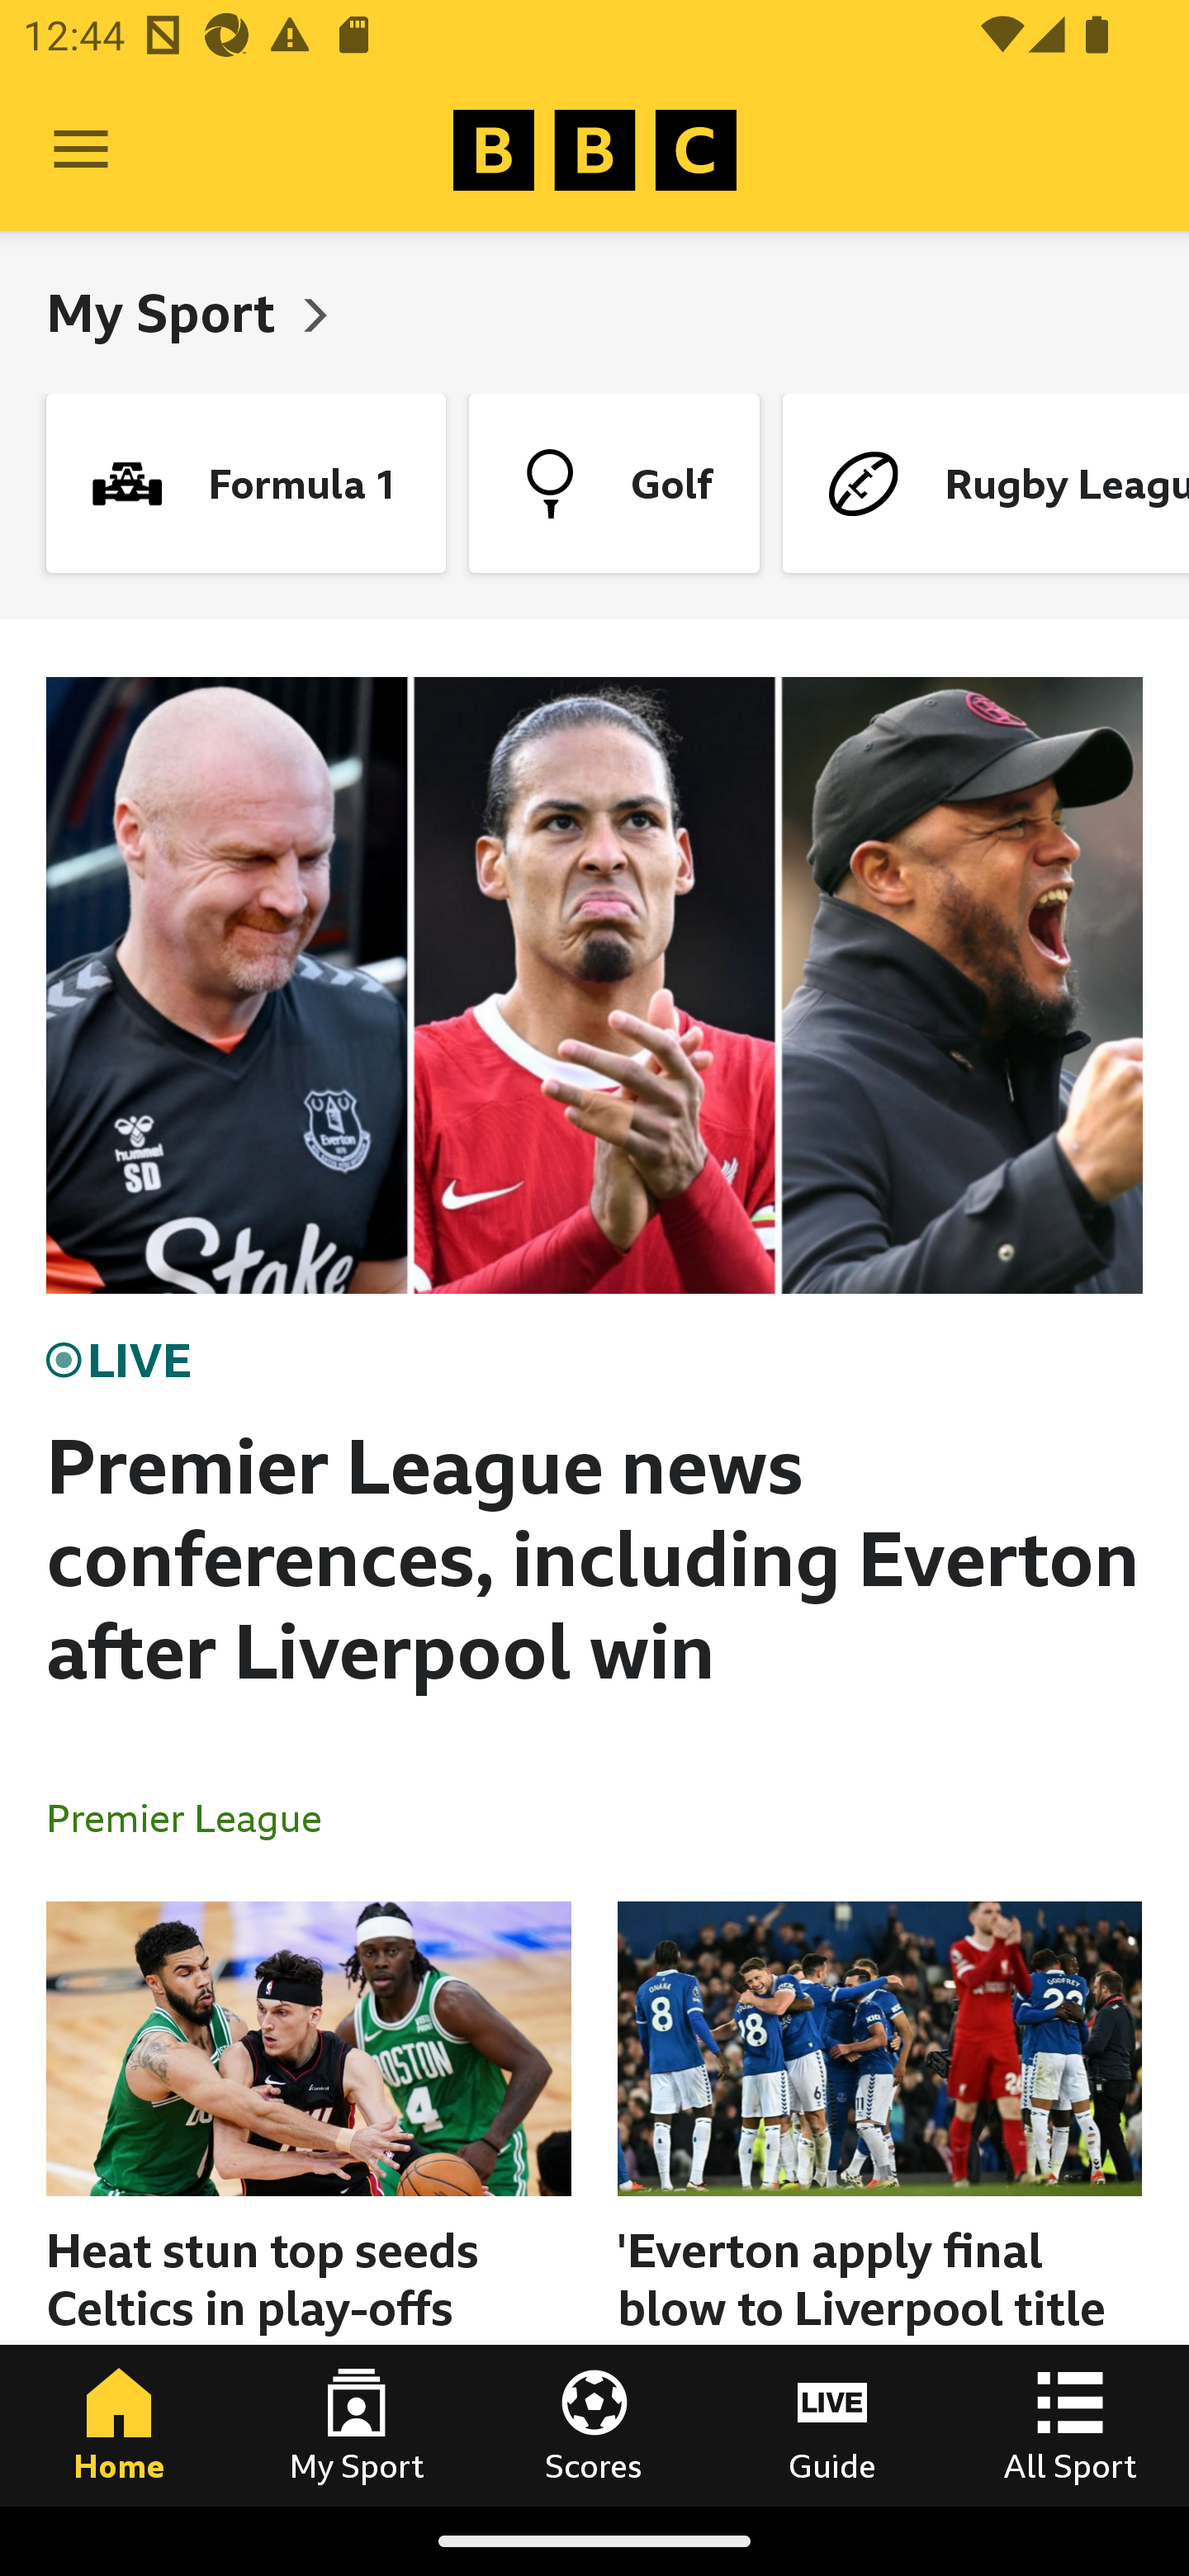 The image size is (1189, 2576). What do you see at coordinates (594, 2425) in the screenshot?
I see `Scores` at bounding box center [594, 2425].